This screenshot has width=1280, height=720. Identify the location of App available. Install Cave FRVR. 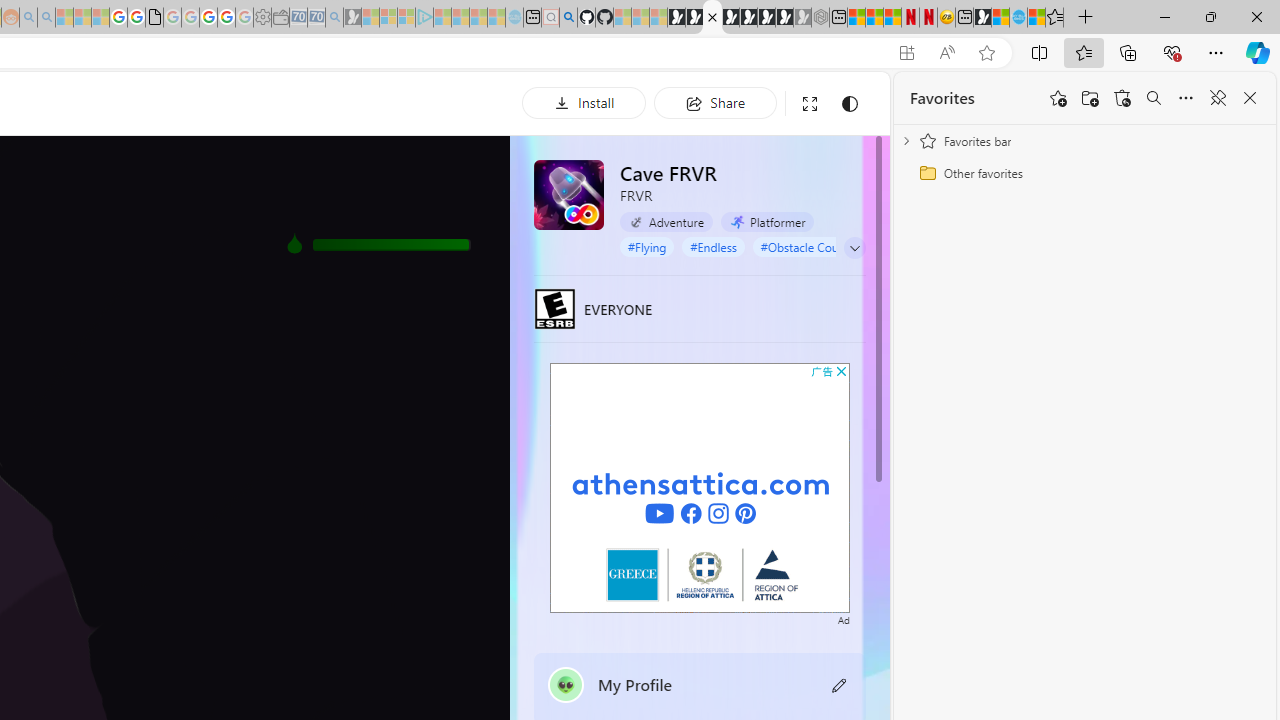
(906, 53).